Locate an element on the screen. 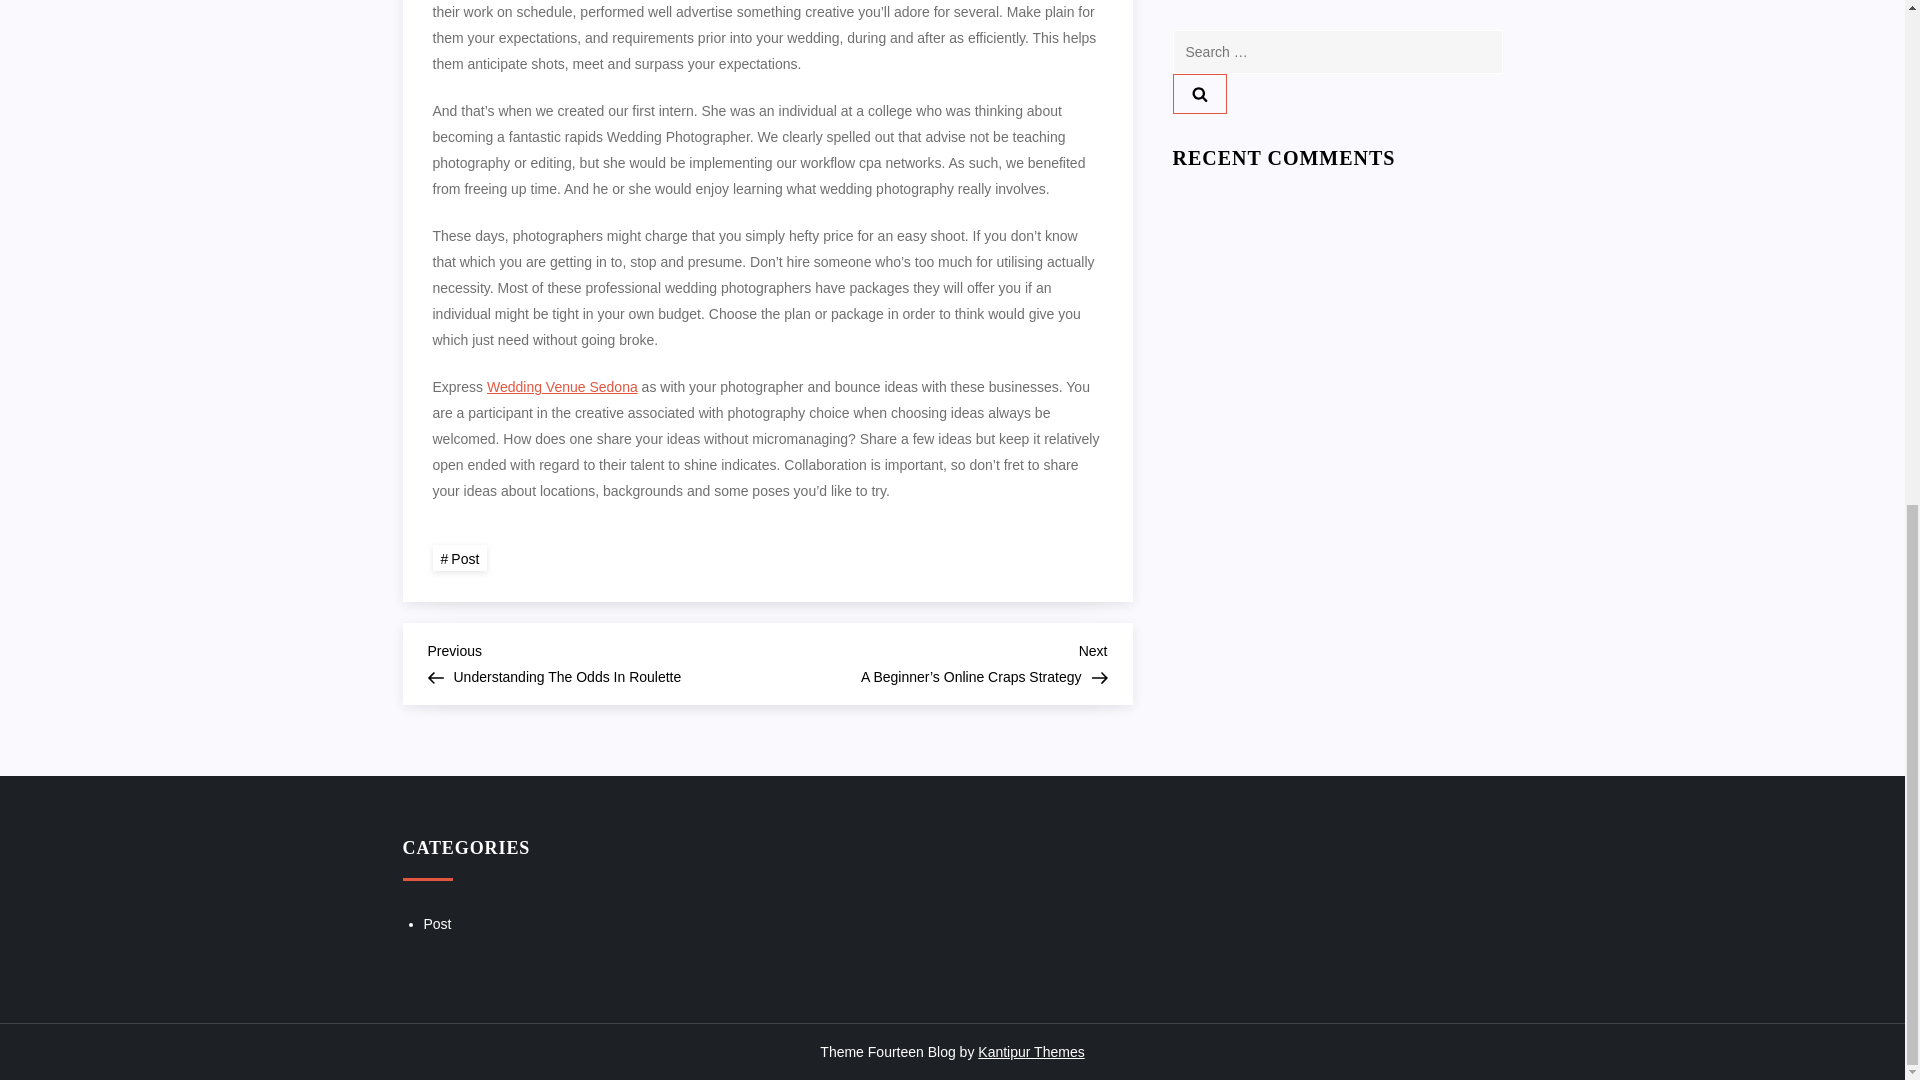 The width and height of the screenshot is (1920, 1080). Wedding Venue Sedona is located at coordinates (438, 924).